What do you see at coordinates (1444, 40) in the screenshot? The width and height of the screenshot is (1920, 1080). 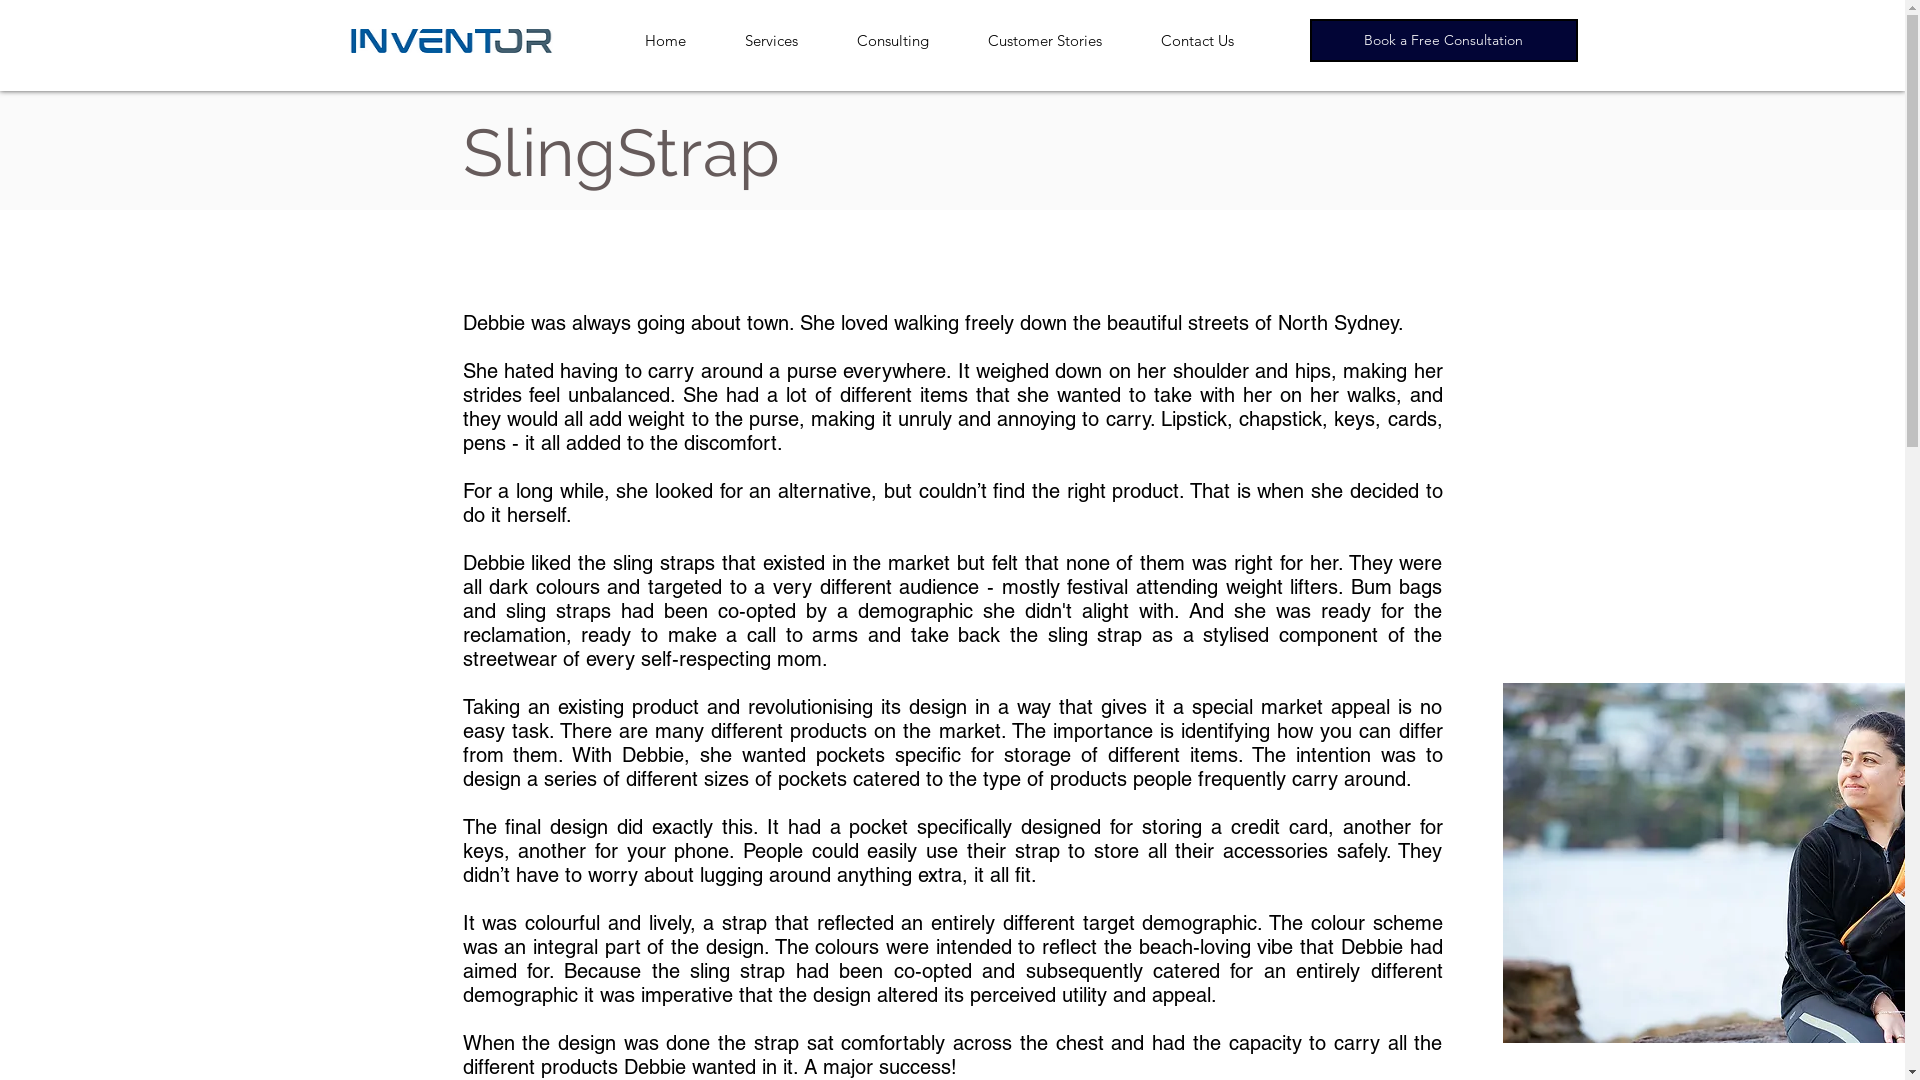 I see `Book a Free Consultation` at bounding box center [1444, 40].